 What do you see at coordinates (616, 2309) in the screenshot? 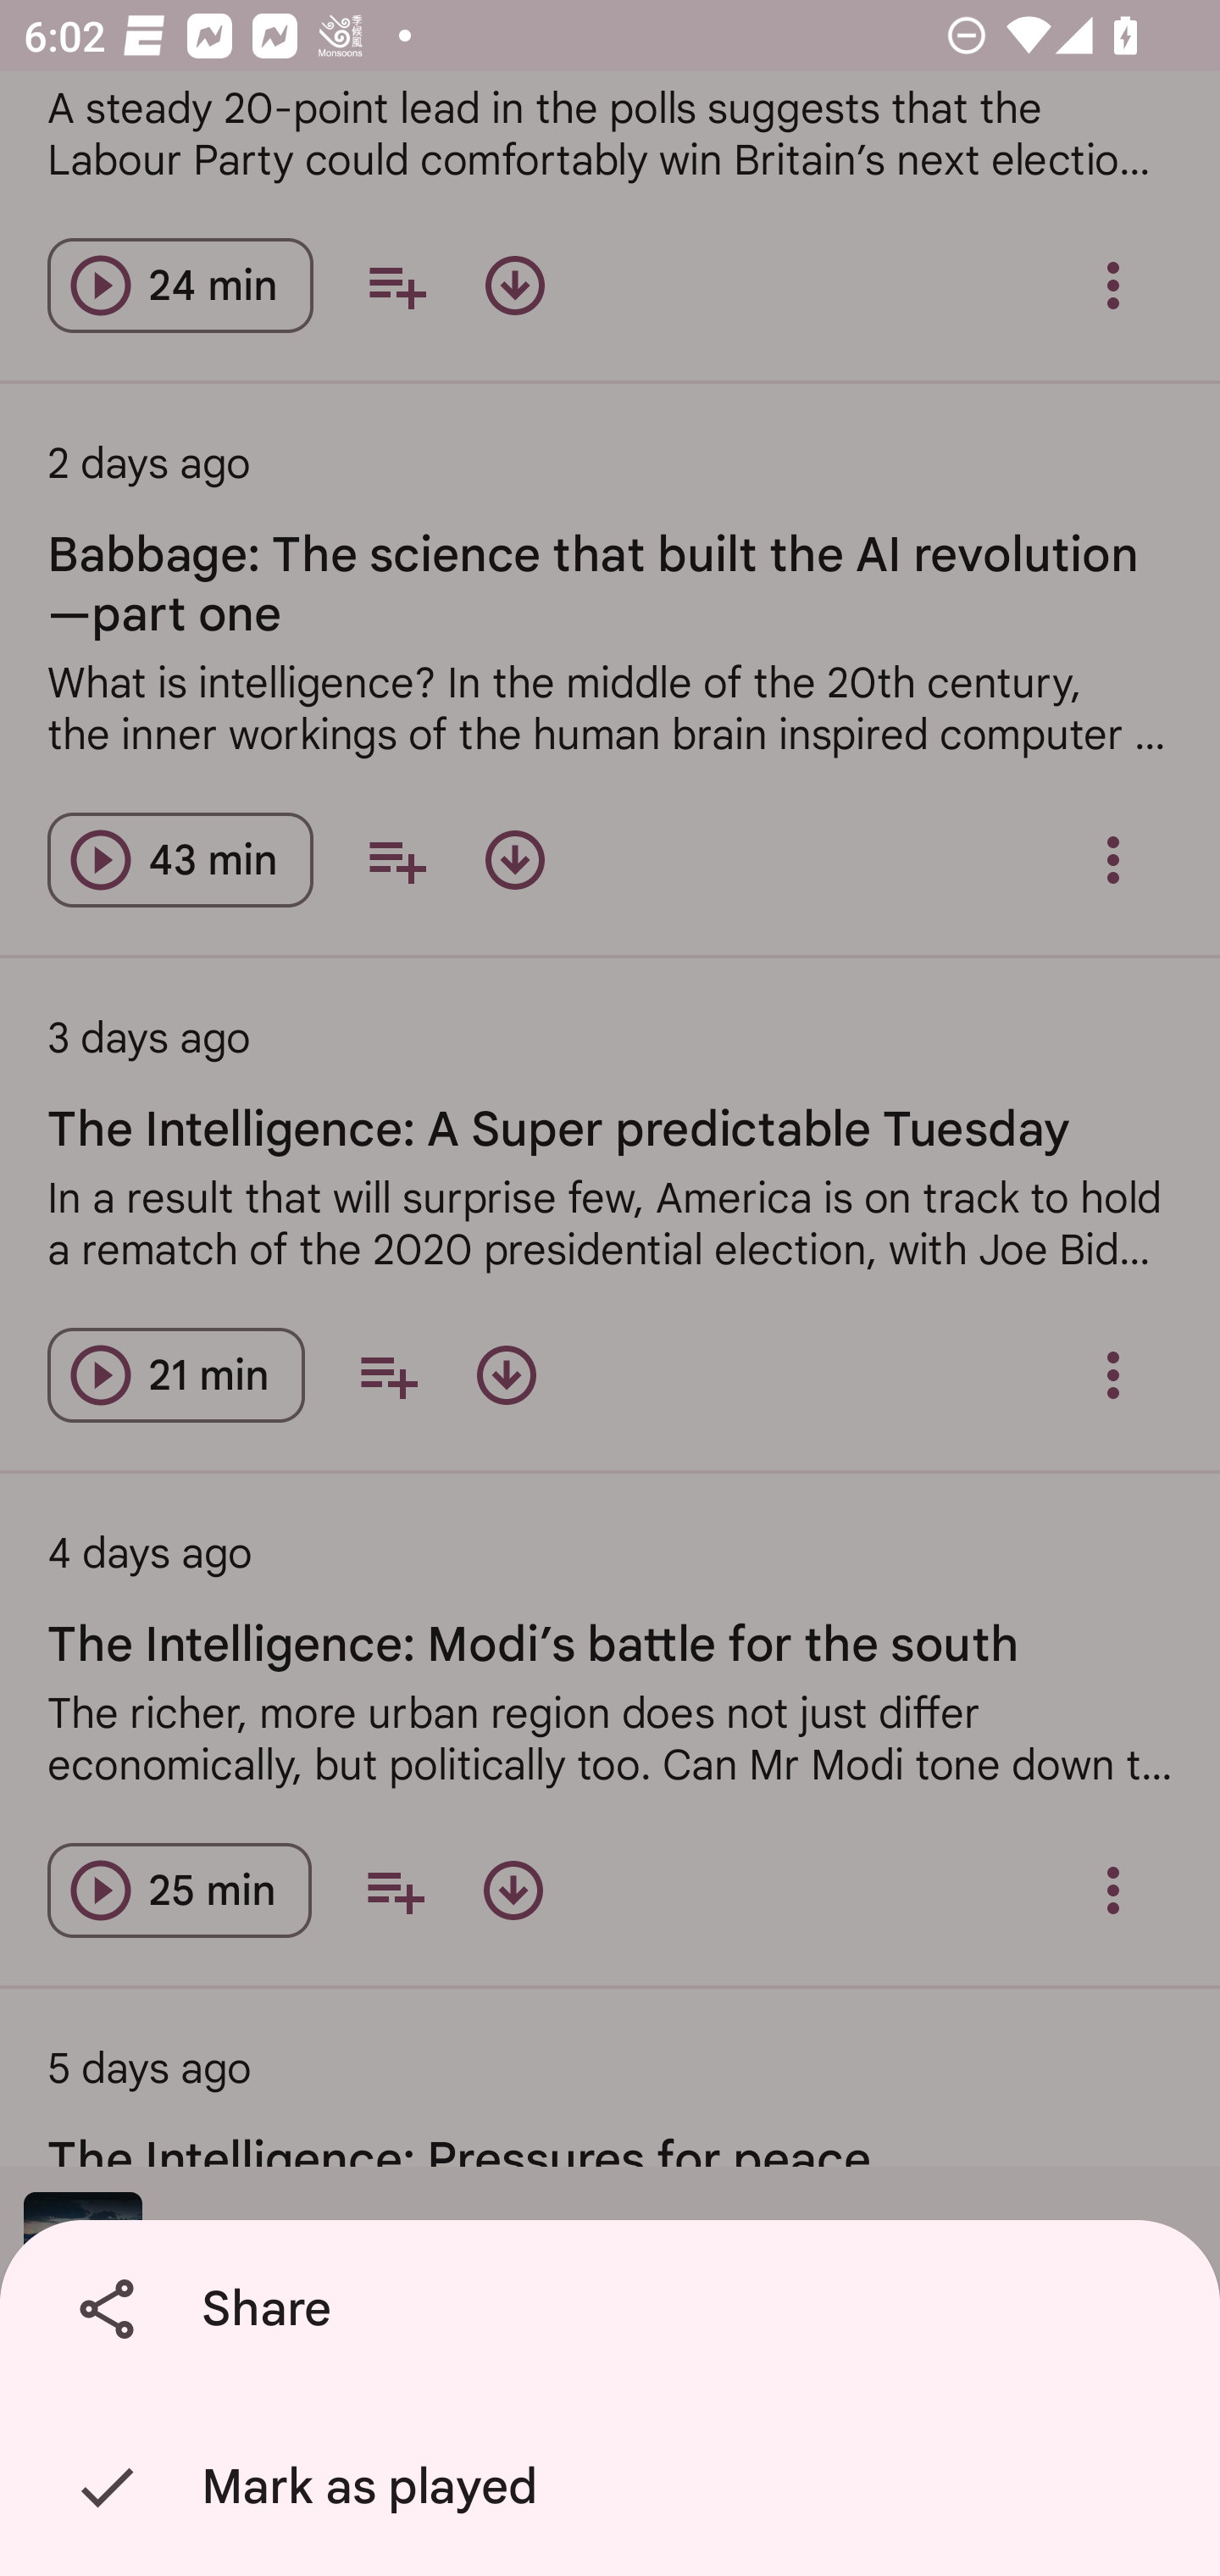
I see `Share` at bounding box center [616, 2309].